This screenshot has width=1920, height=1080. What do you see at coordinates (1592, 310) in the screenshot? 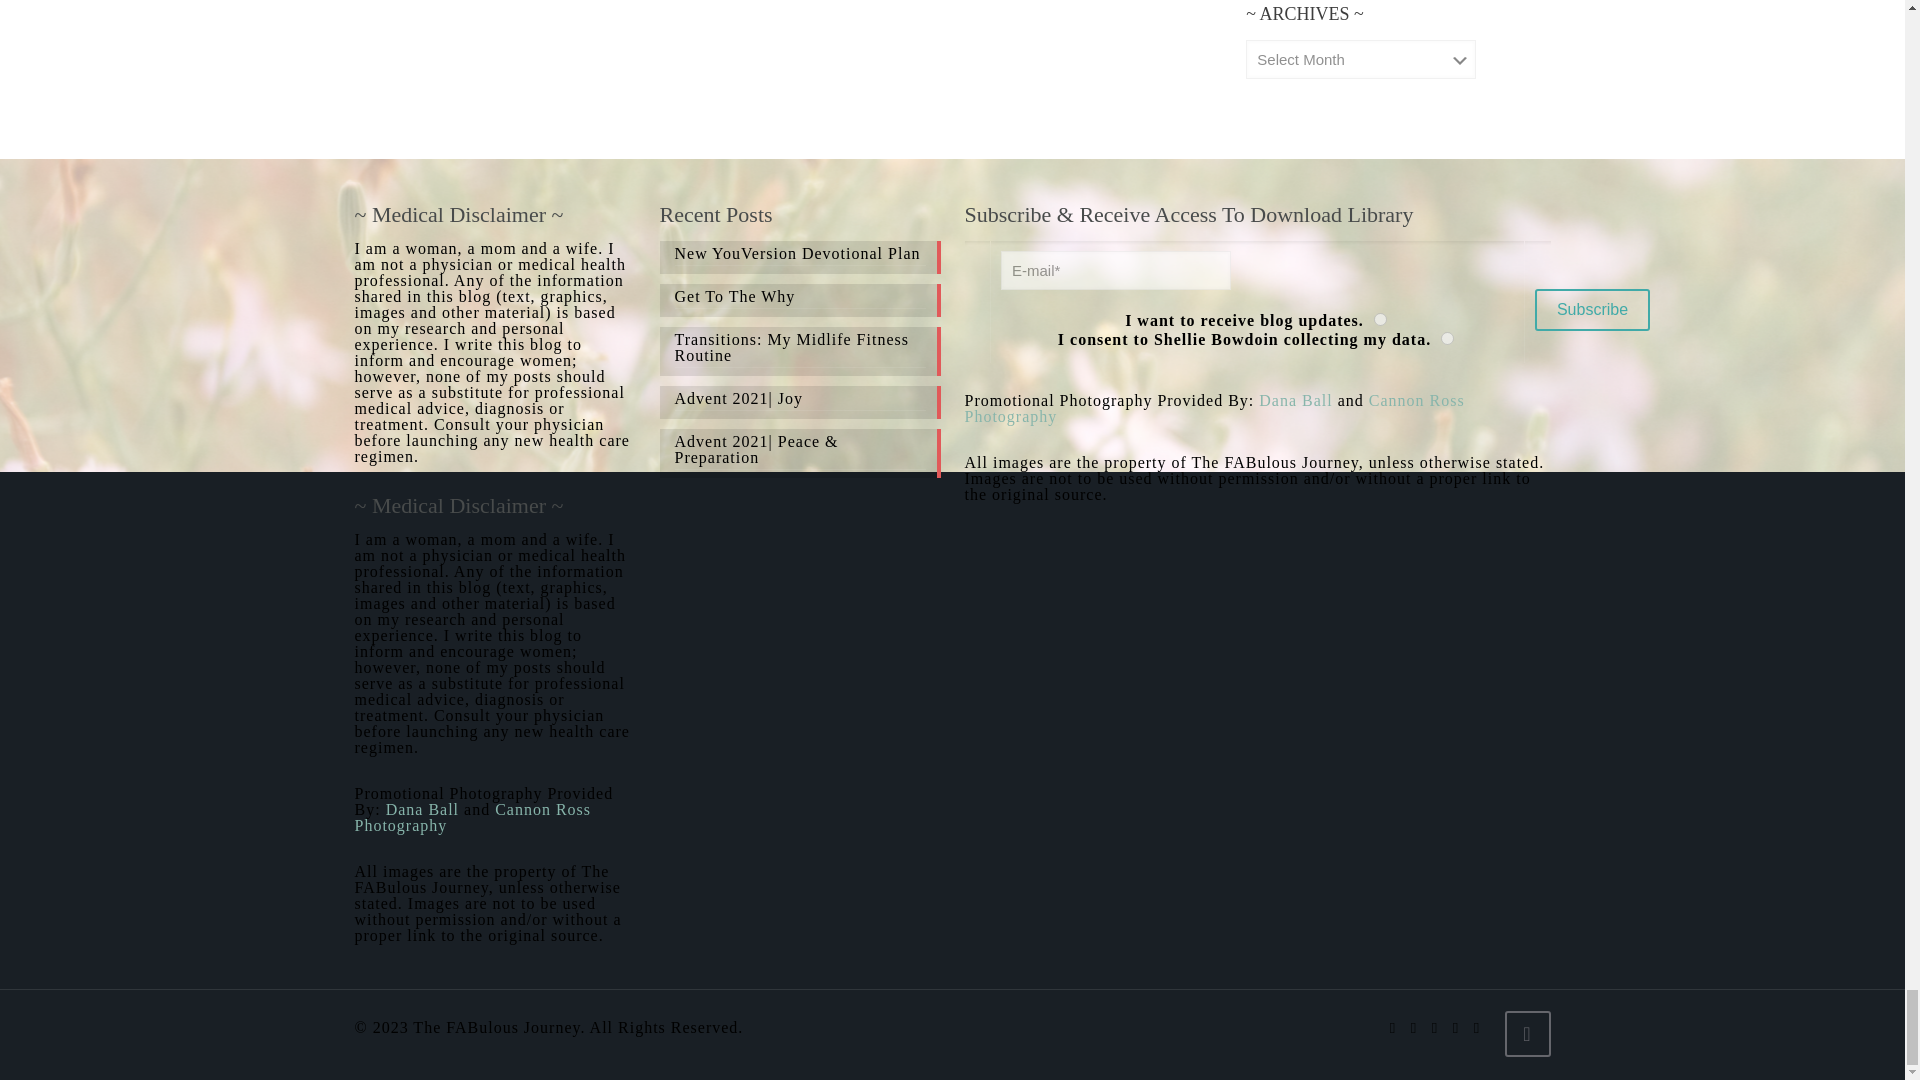
I see `Subscribe` at bounding box center [1592, 310].